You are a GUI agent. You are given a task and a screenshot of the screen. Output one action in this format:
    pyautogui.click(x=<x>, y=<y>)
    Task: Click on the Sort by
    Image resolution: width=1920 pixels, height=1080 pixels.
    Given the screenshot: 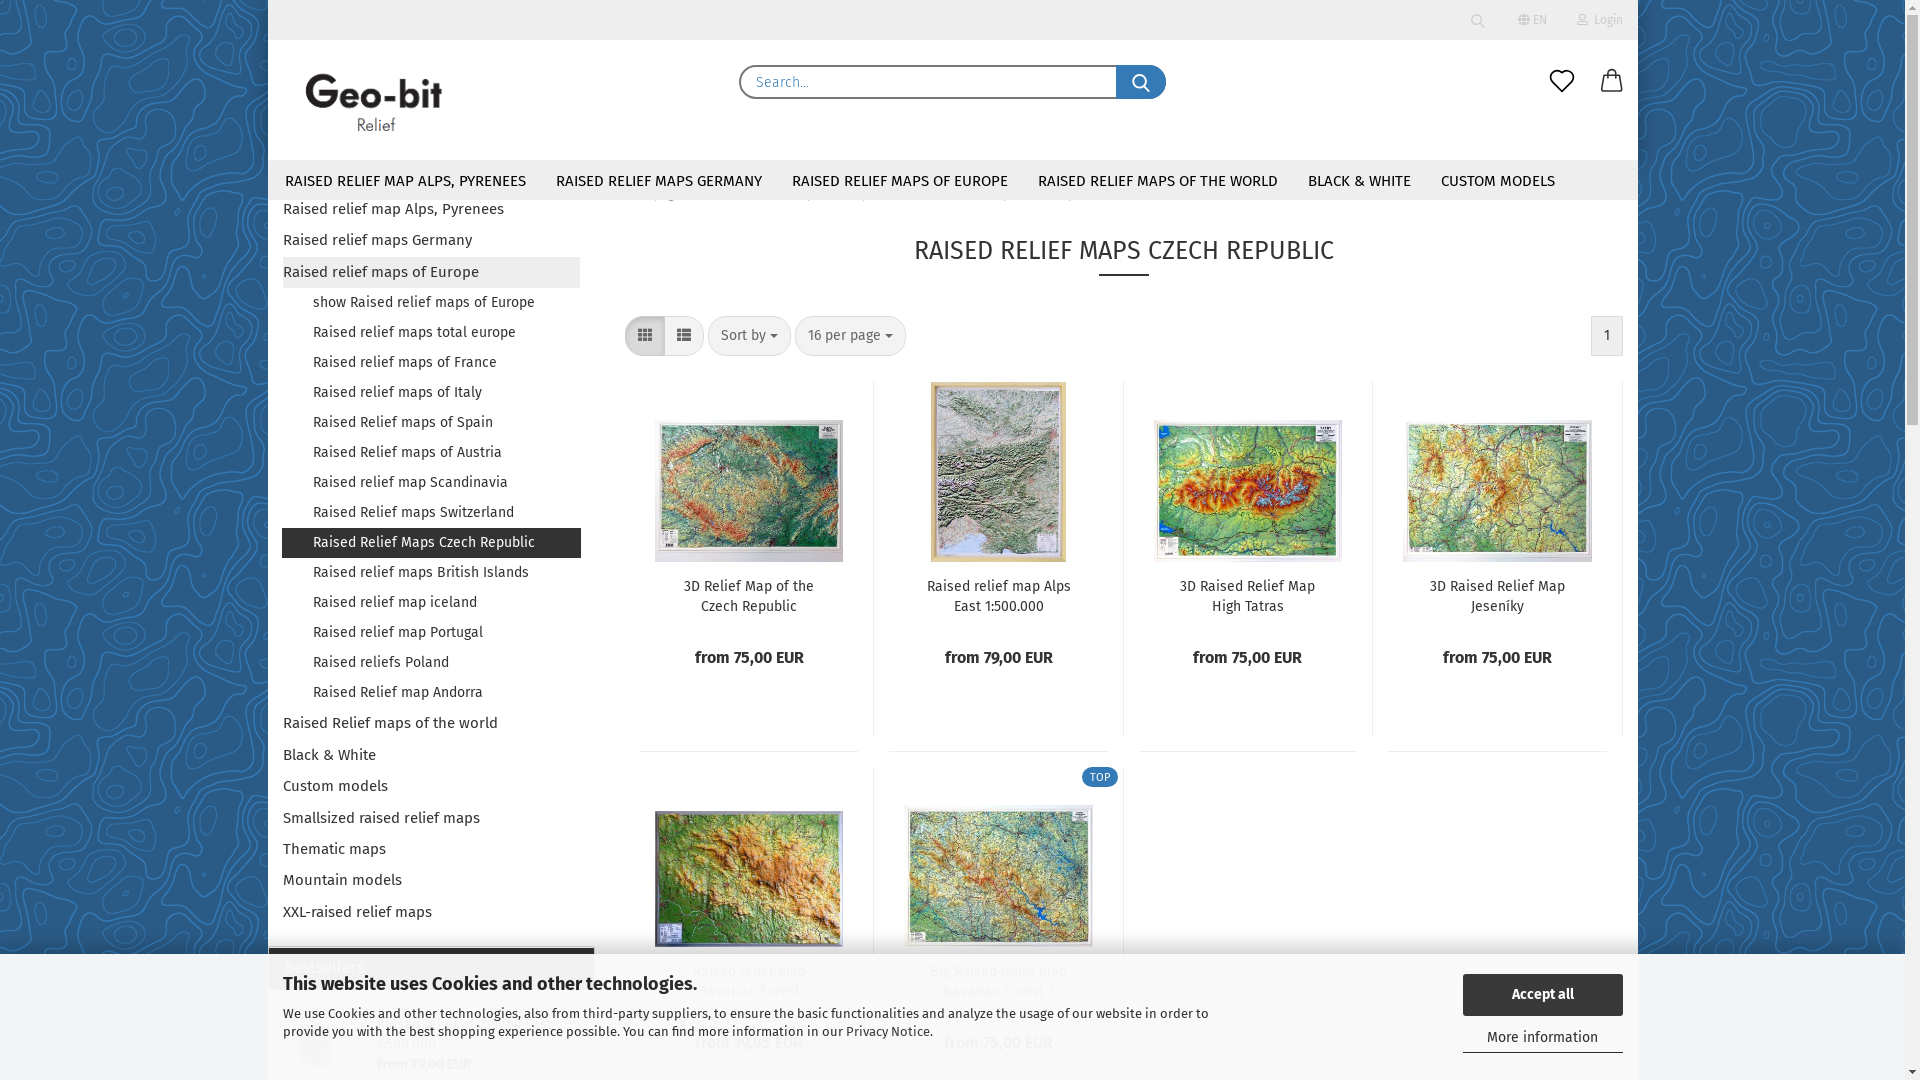 What is the action you would take?
    pyautogui.click(x=750, y=336)
    